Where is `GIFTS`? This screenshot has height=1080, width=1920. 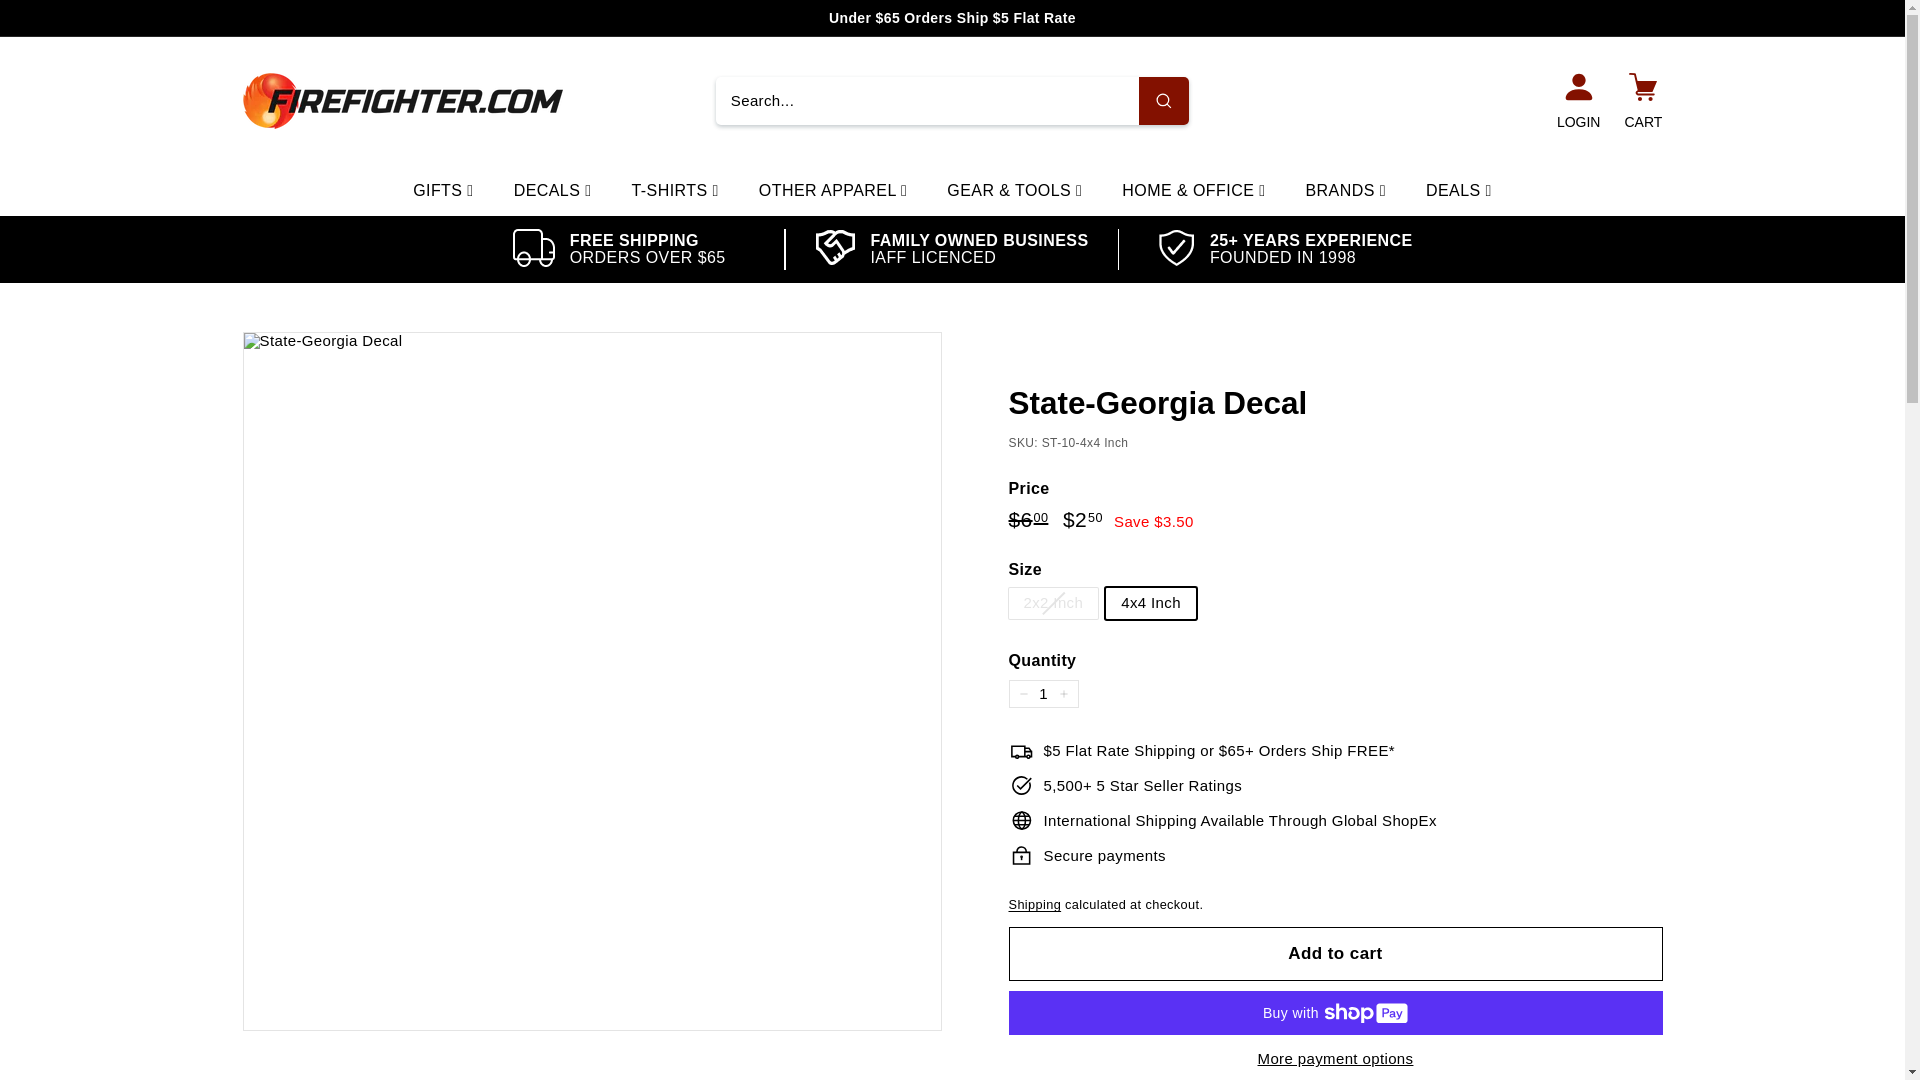
GIFTS is located at coordinates (443, 191).